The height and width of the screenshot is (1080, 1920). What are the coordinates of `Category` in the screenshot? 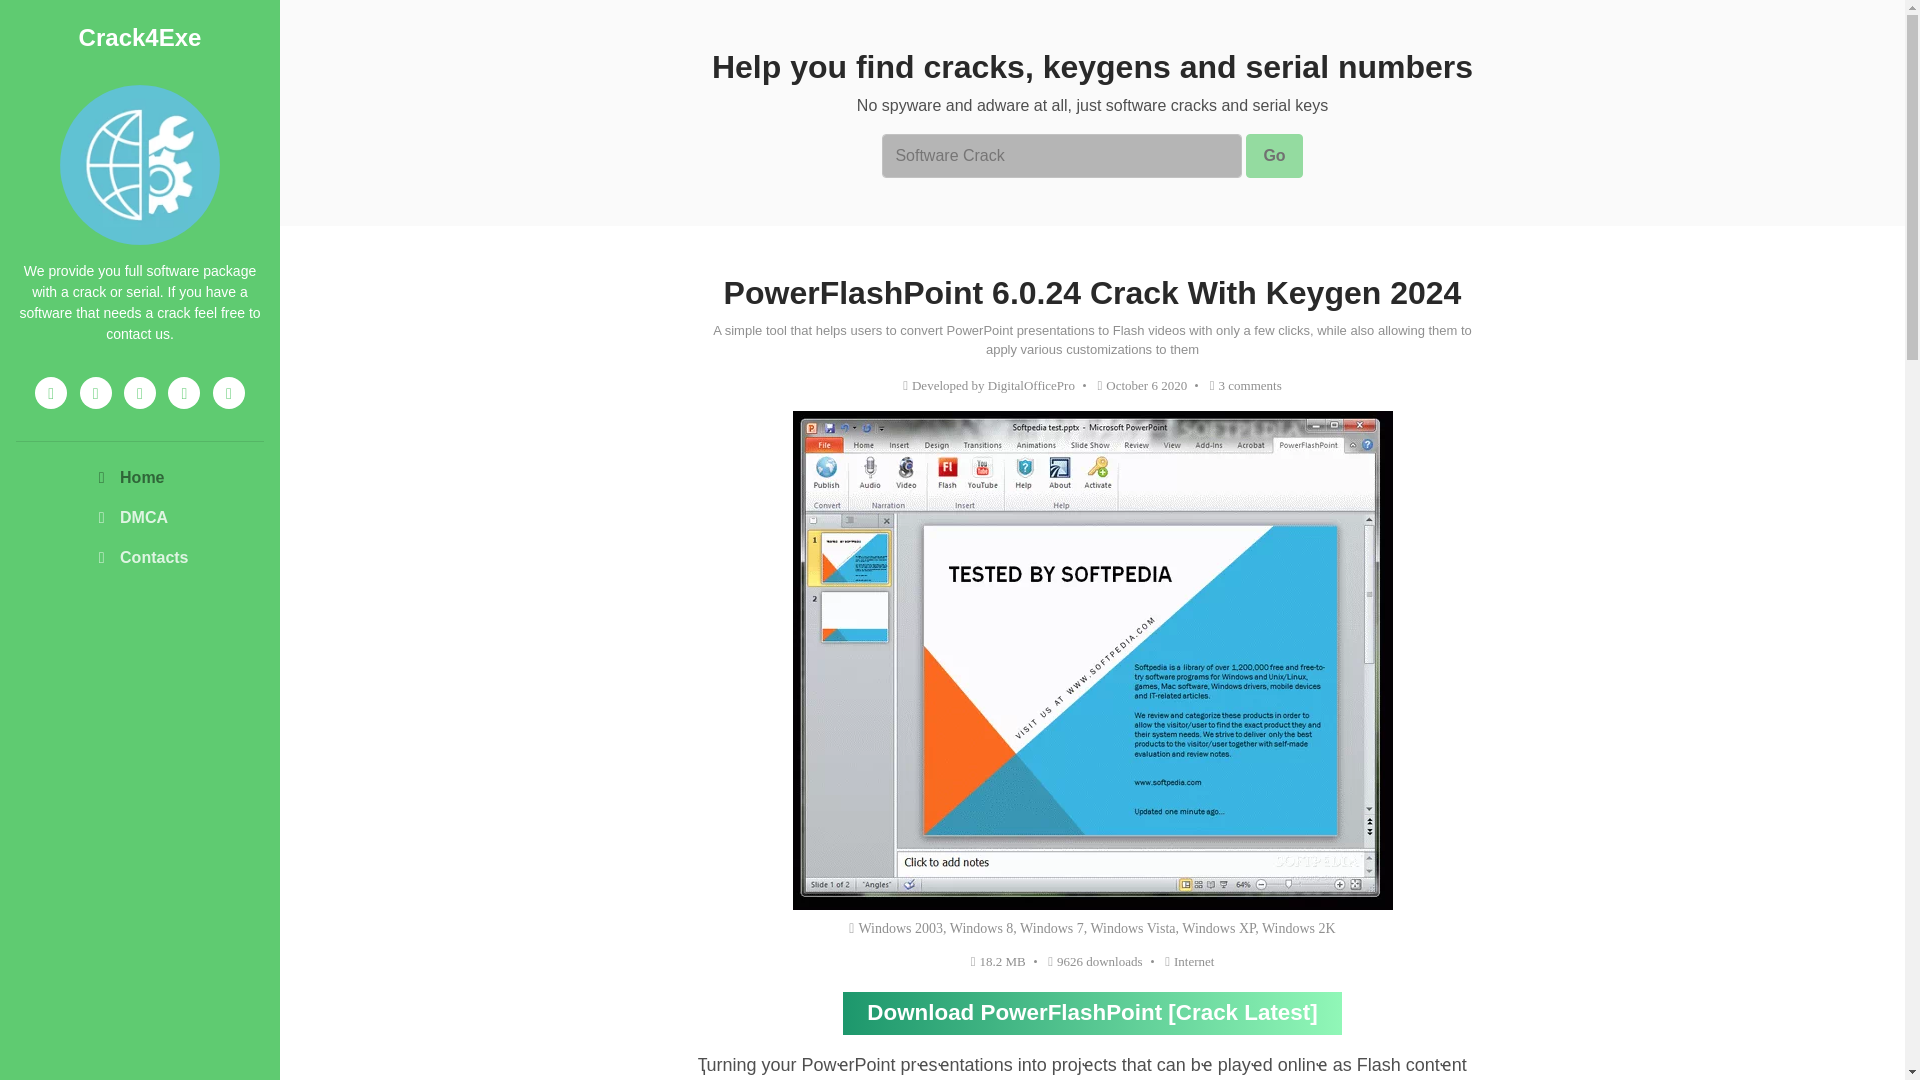 It's located at (1189, 960).